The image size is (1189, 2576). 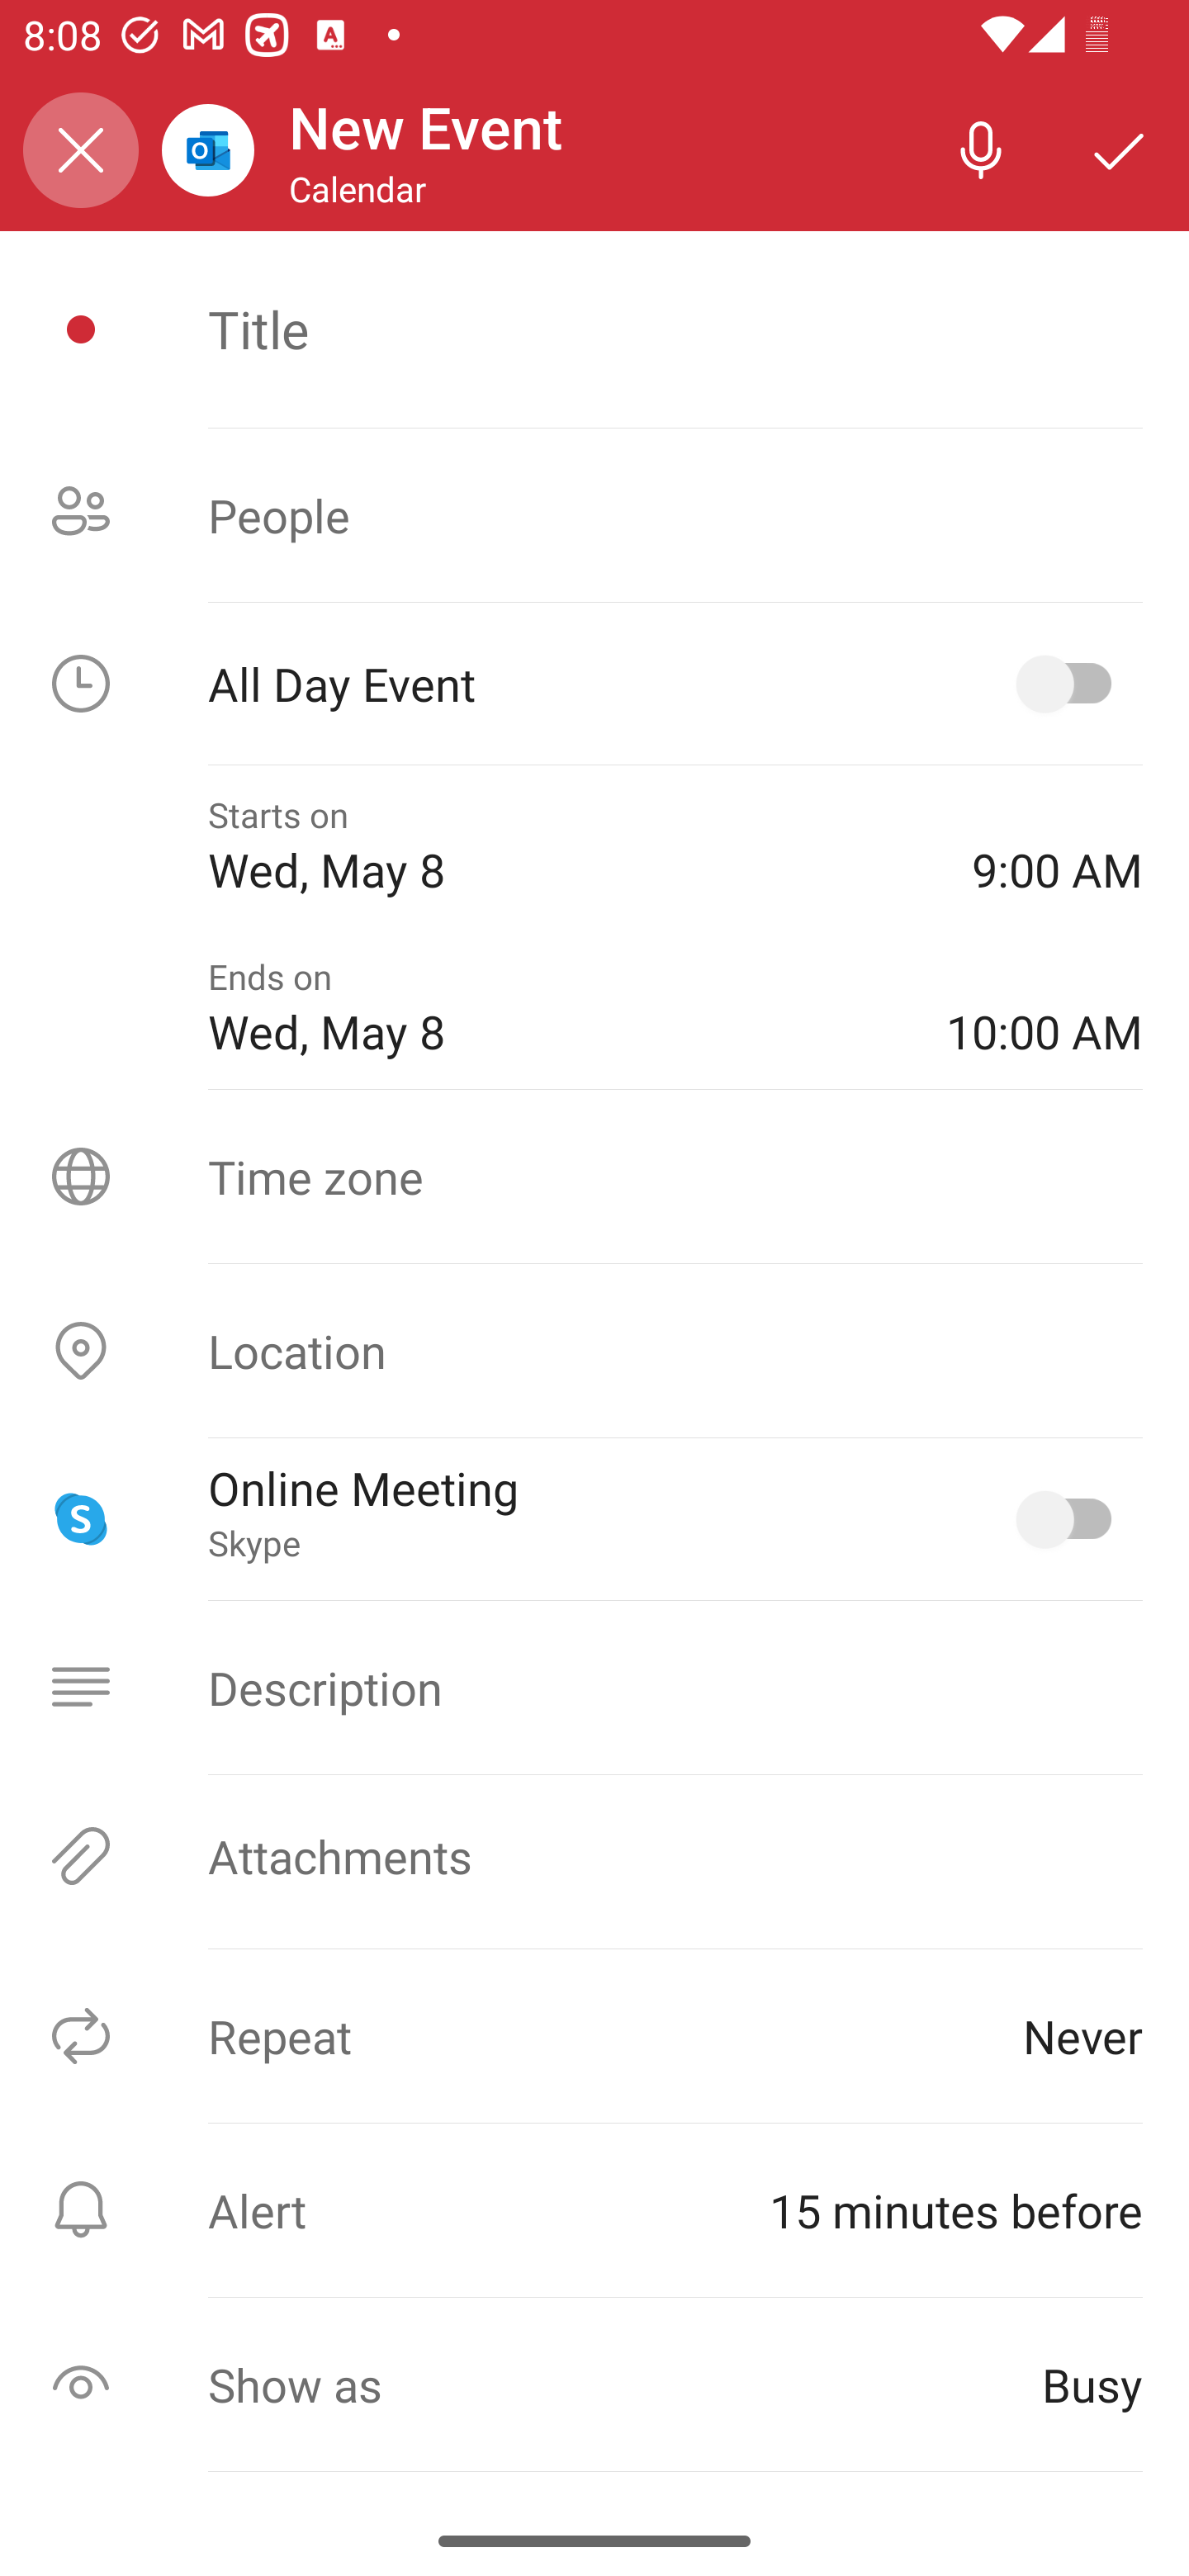 I want to click on Location, so click(x=594, y=1351).